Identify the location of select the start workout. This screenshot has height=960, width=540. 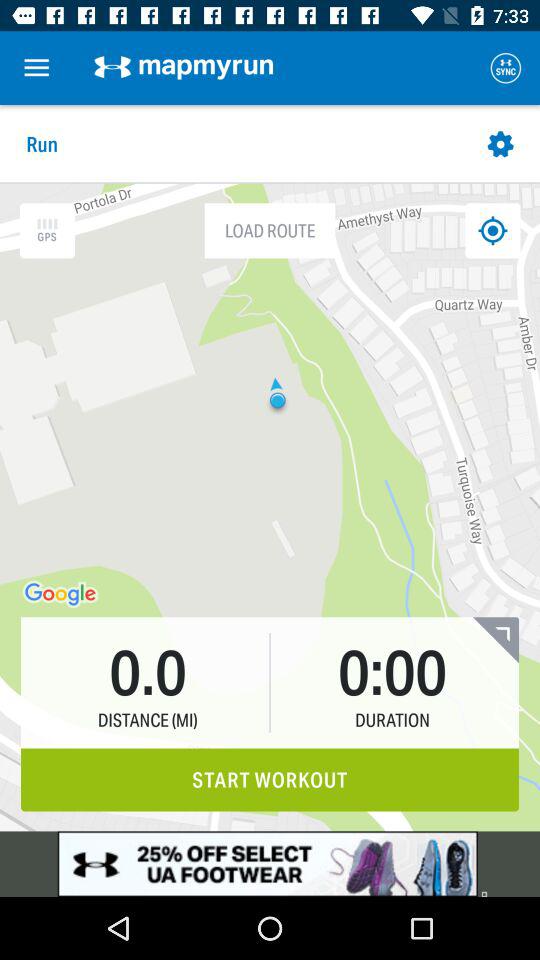
(270, 780).